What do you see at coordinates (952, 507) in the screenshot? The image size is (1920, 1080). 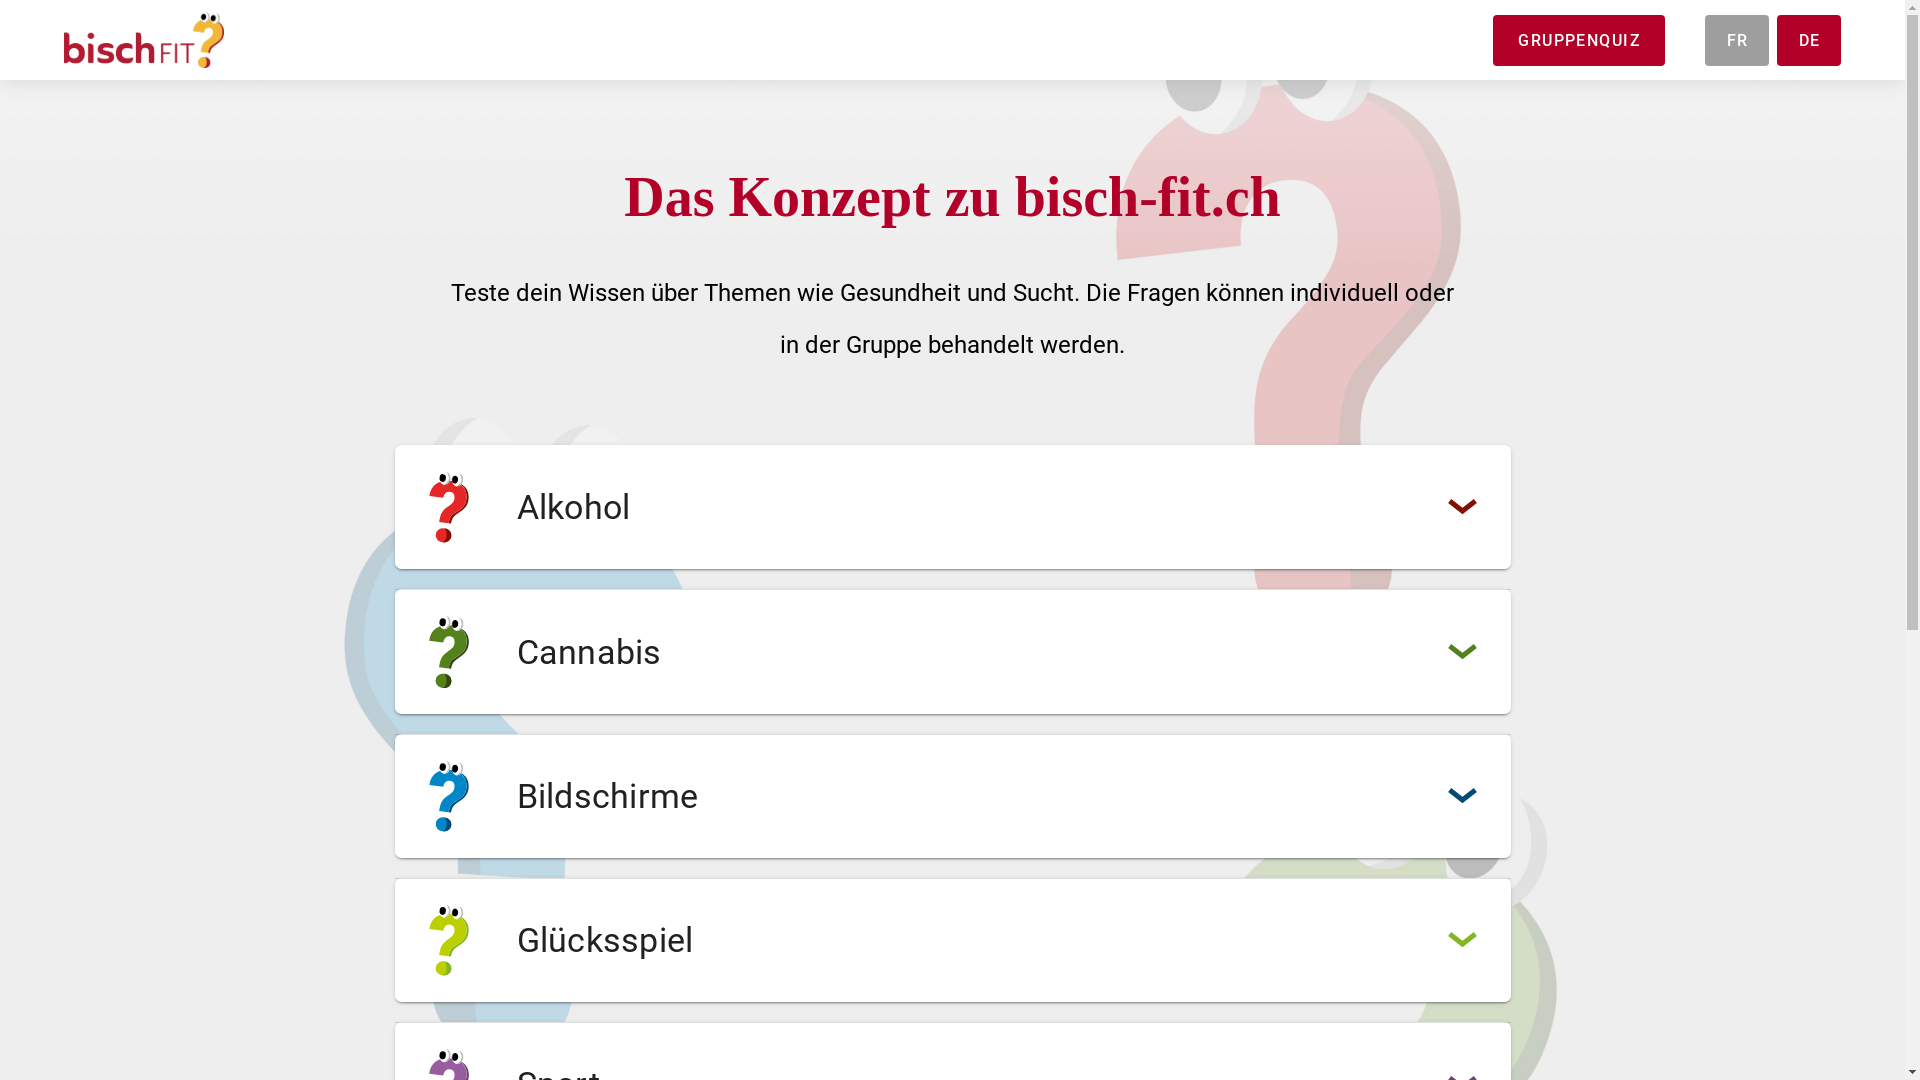 I see `Alkohol` at bounding box center [952, 507].